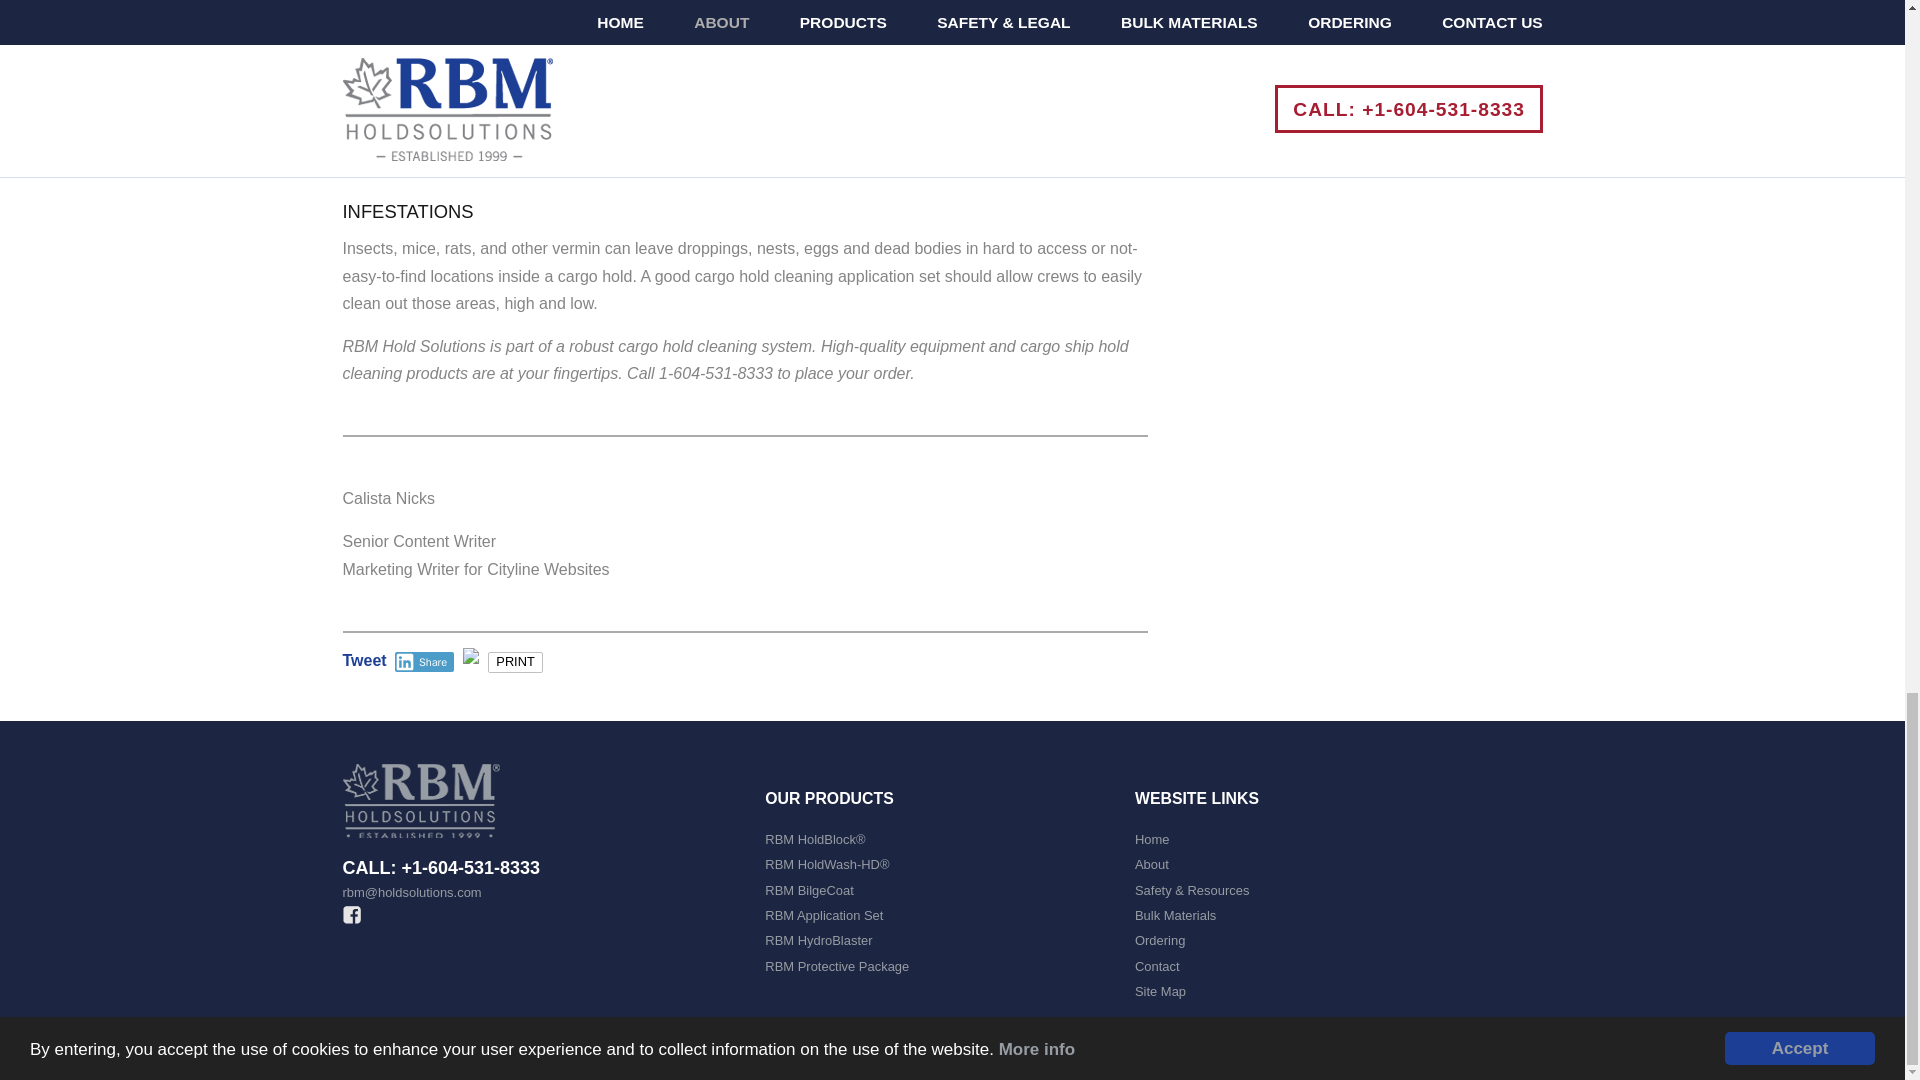  Describe the element at coordinates (363, 660) in the screenshot. I see `Tweet` at that location.